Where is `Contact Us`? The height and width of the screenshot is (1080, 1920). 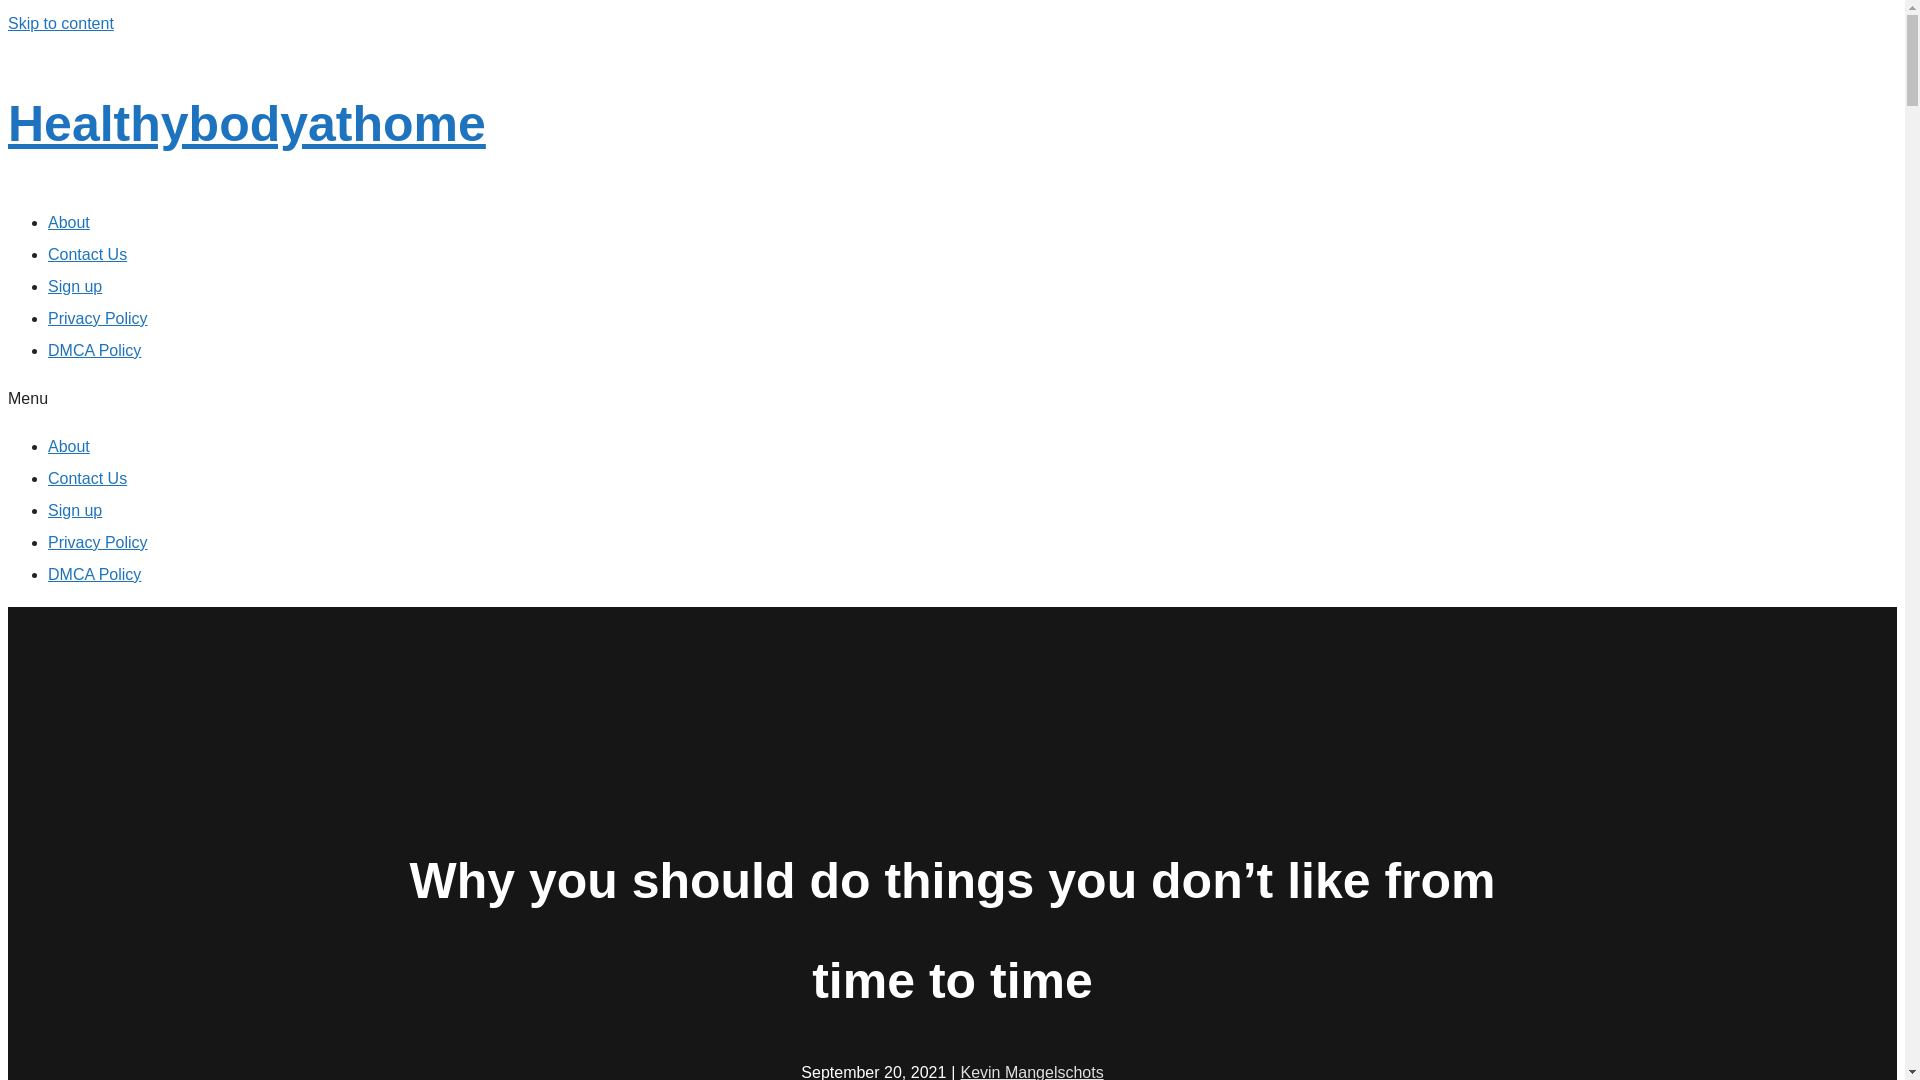
Contact Us is located at coordinates (87, 478).